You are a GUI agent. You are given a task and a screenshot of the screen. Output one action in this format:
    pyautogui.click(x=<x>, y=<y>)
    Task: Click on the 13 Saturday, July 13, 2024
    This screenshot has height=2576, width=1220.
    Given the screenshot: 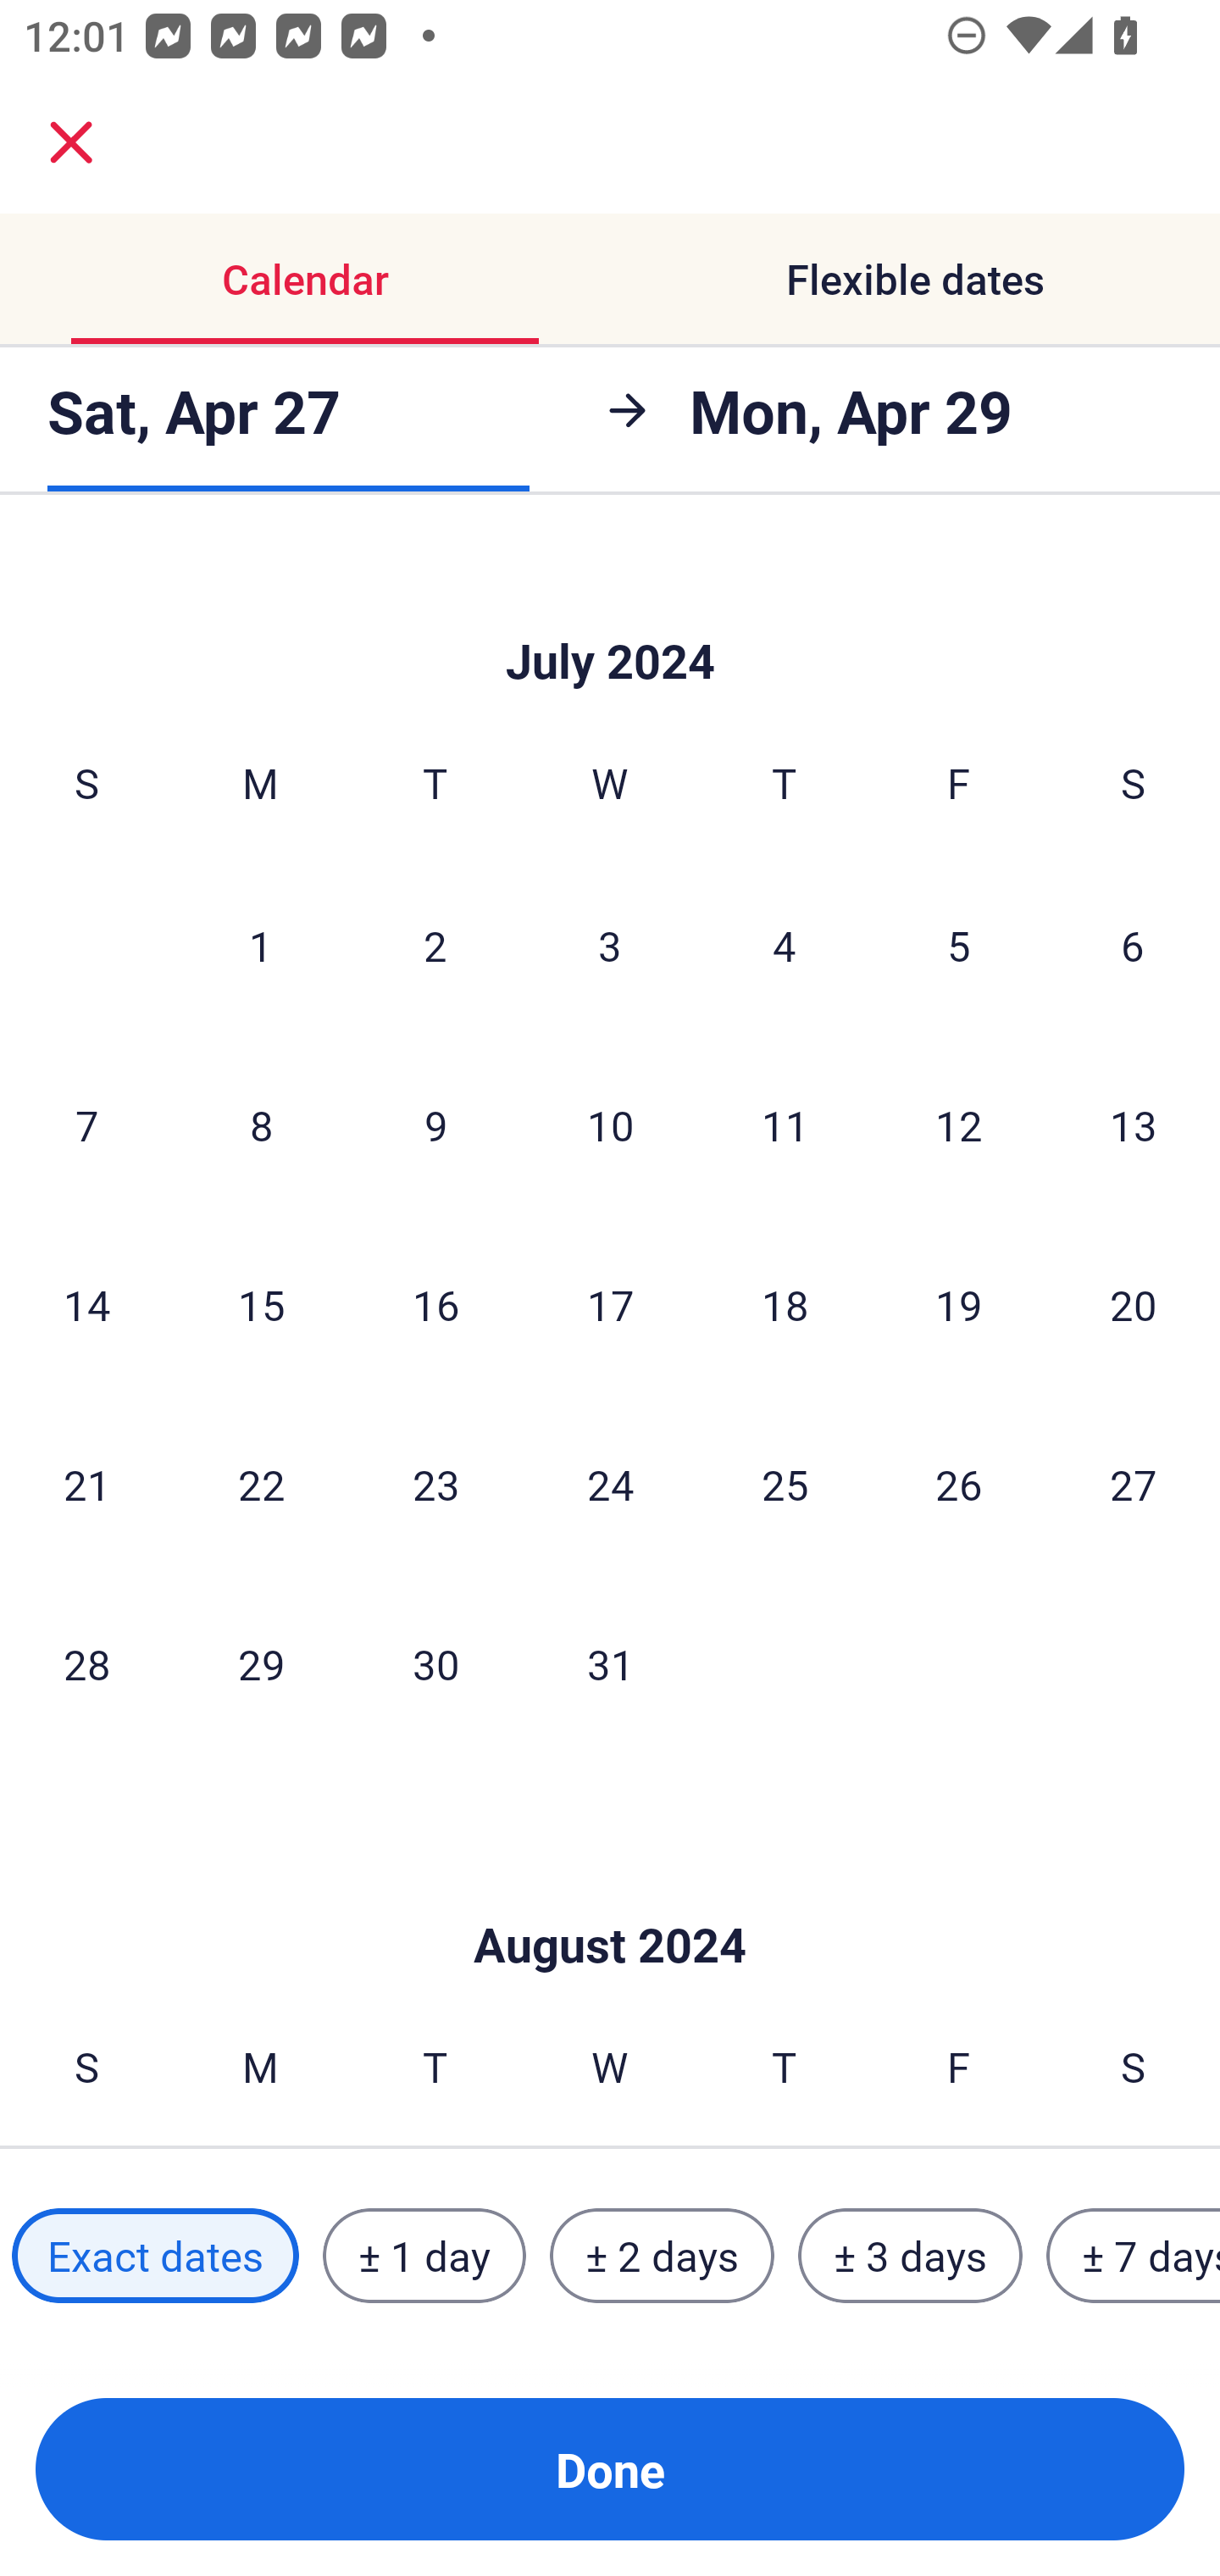 What is the action you would take?
    pyautogui.click(x=1134, y=1124)
    